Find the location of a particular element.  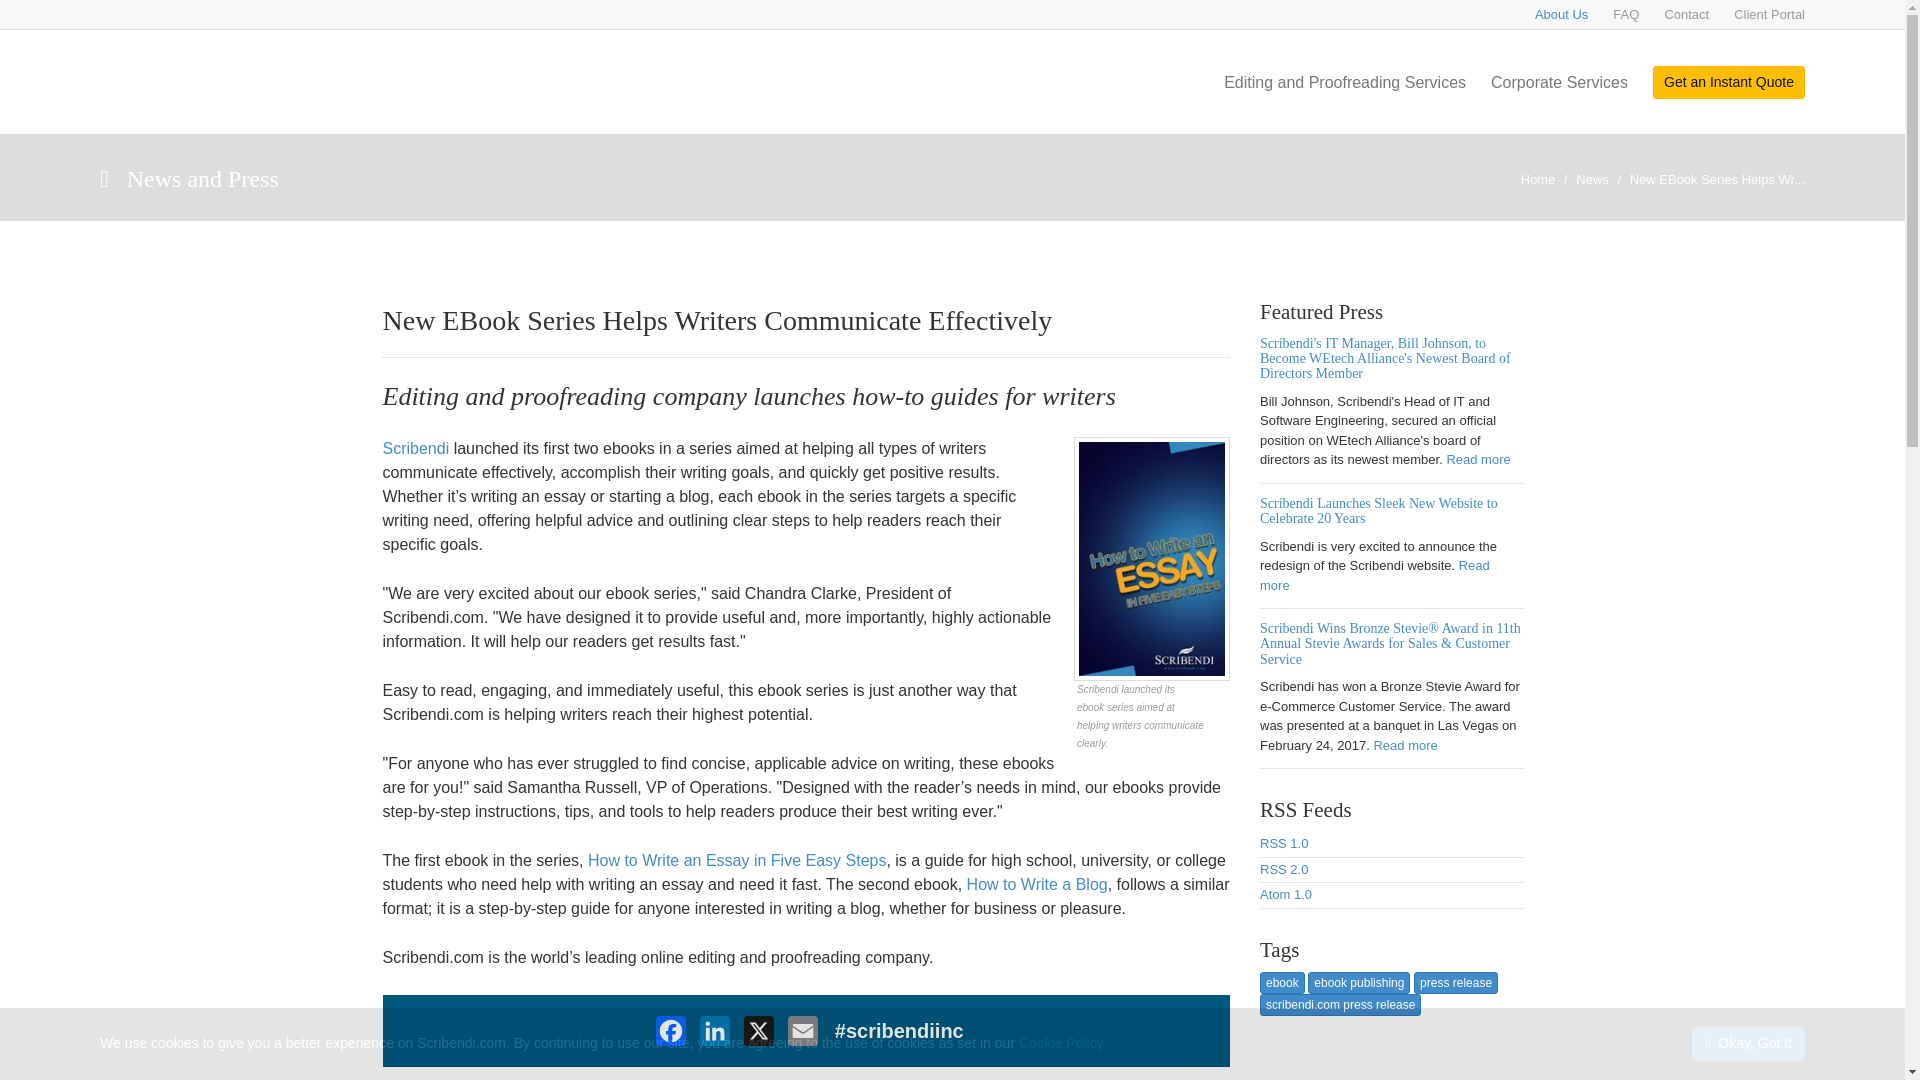

 Okay, Got It is located at coordinates (1748, 1044).